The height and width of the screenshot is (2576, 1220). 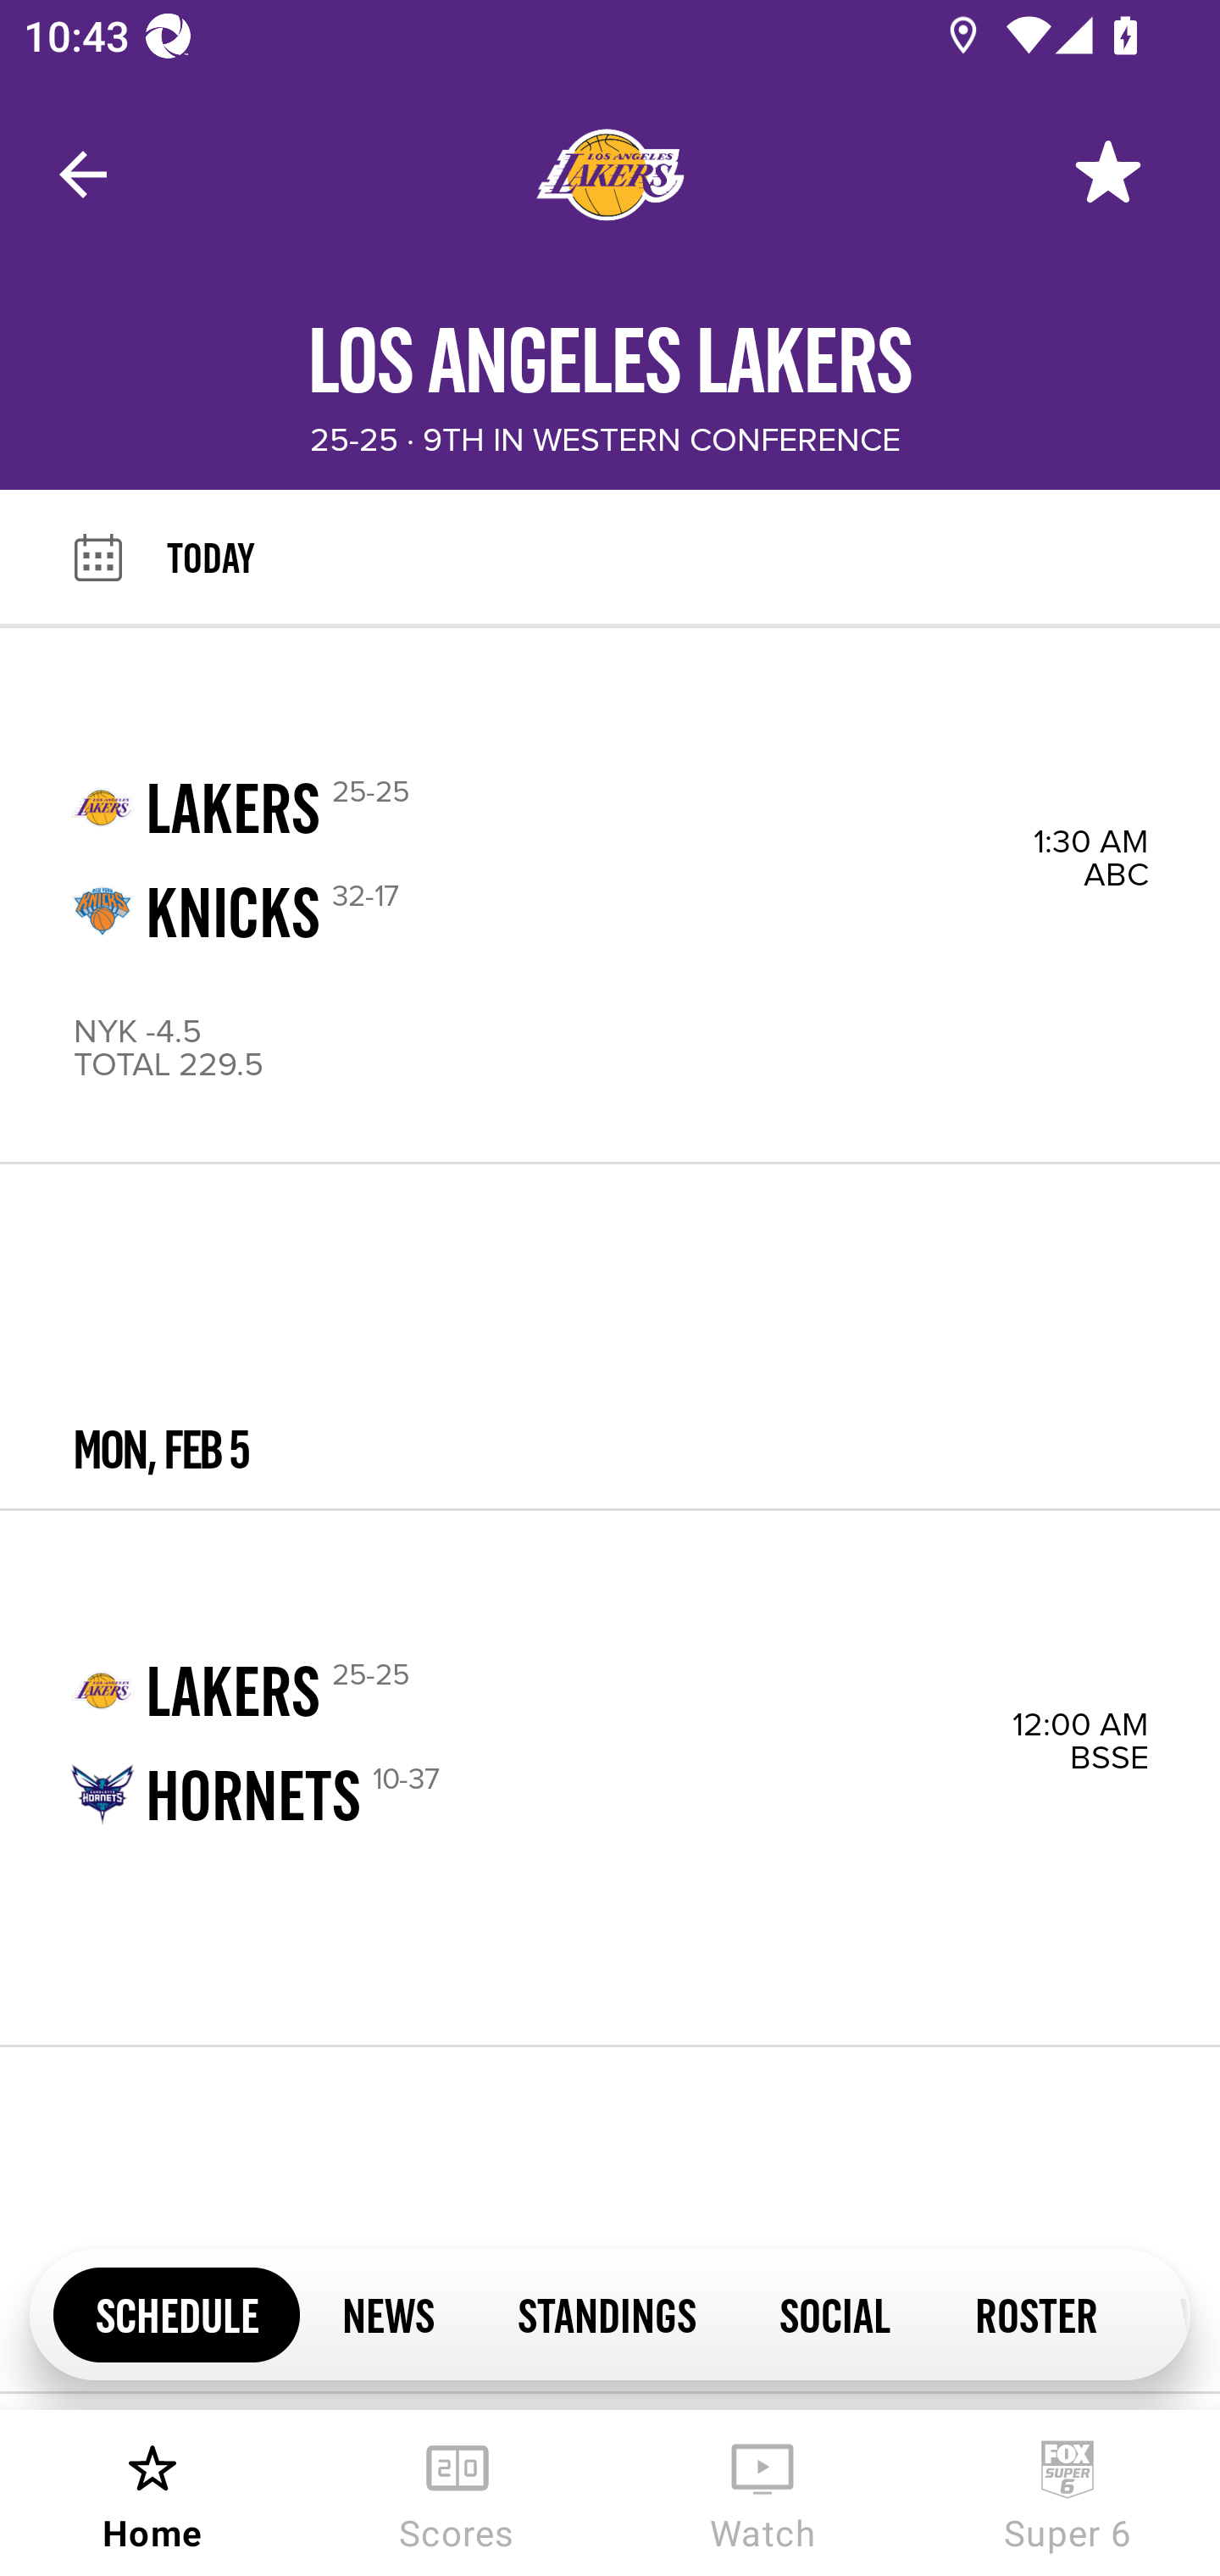 What do you see at coordinates (693, 558) in the screenshot?
I see `TODAY` at bounding box center [693, 558].